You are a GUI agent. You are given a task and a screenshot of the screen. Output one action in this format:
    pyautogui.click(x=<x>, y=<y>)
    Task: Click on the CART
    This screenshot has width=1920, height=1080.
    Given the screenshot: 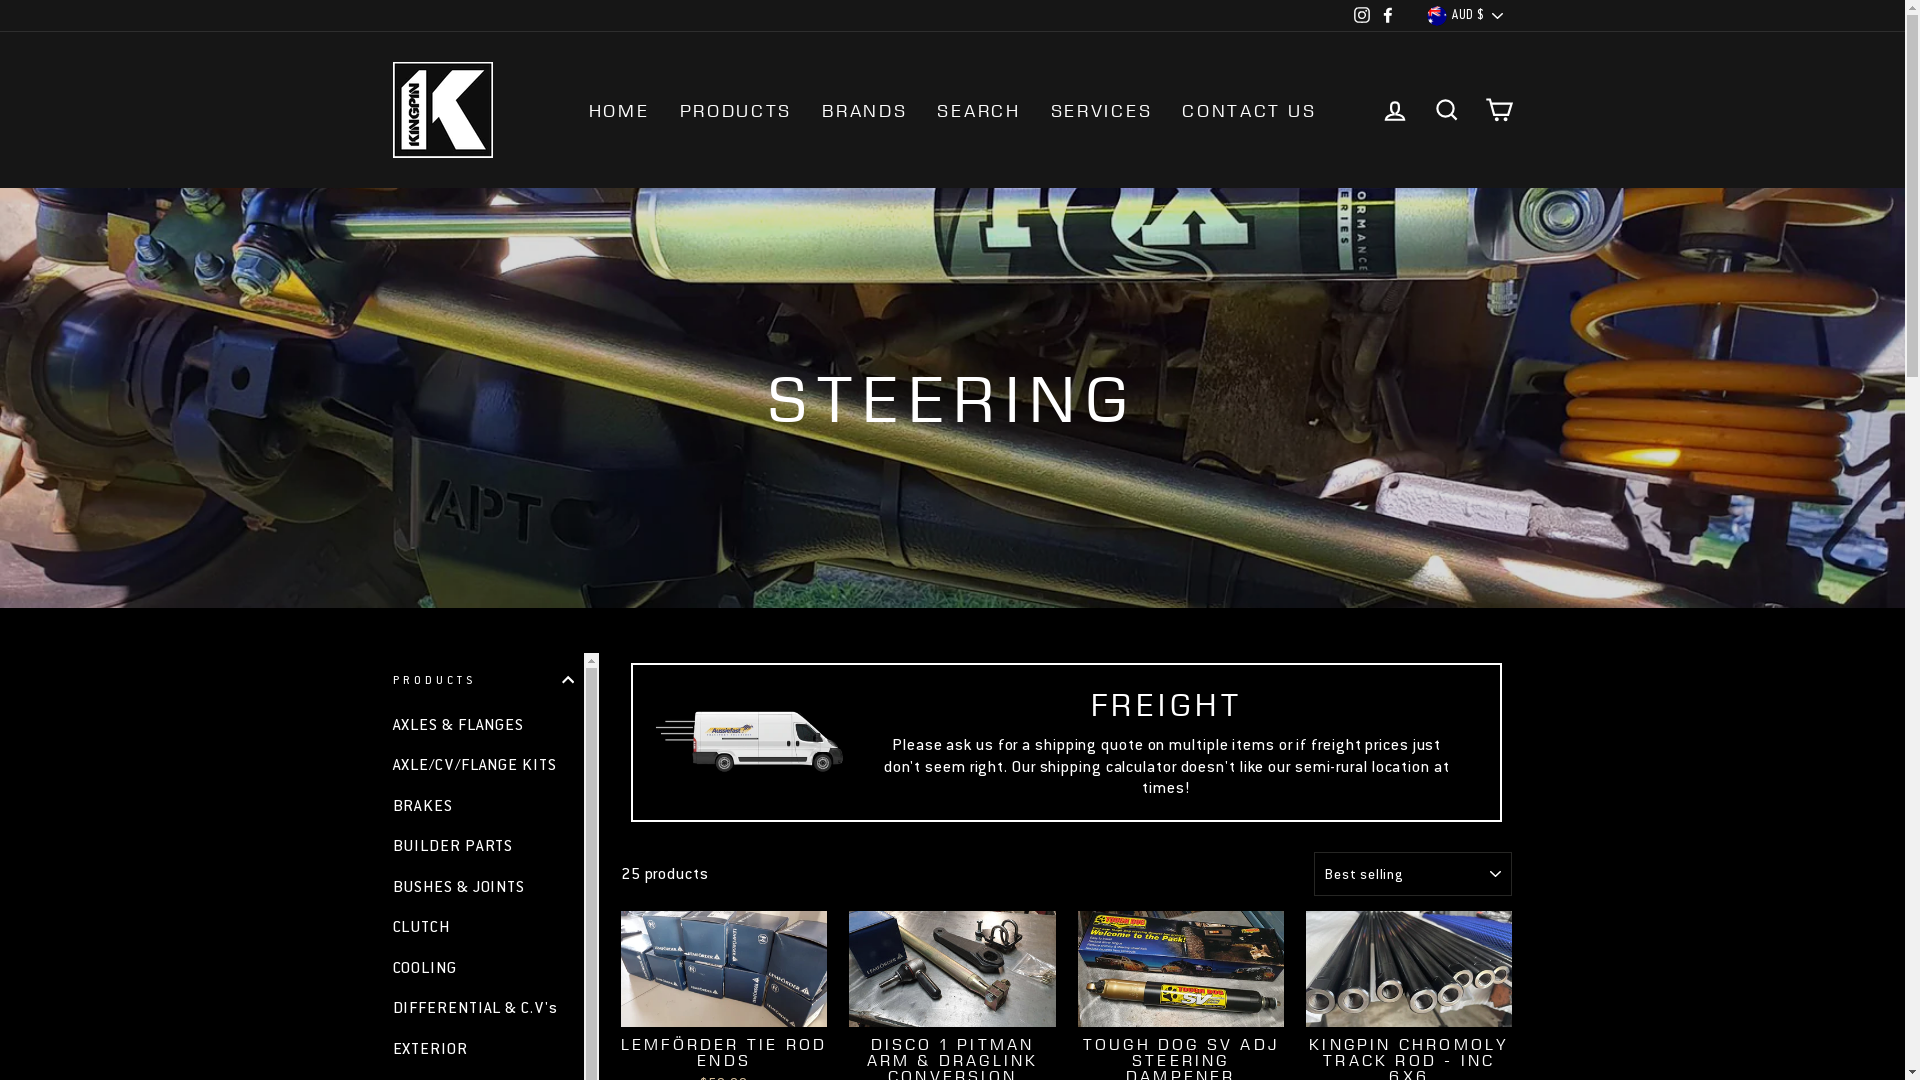 What is the action you would take?
    pyautogui.click(x=1498, y=110)
    